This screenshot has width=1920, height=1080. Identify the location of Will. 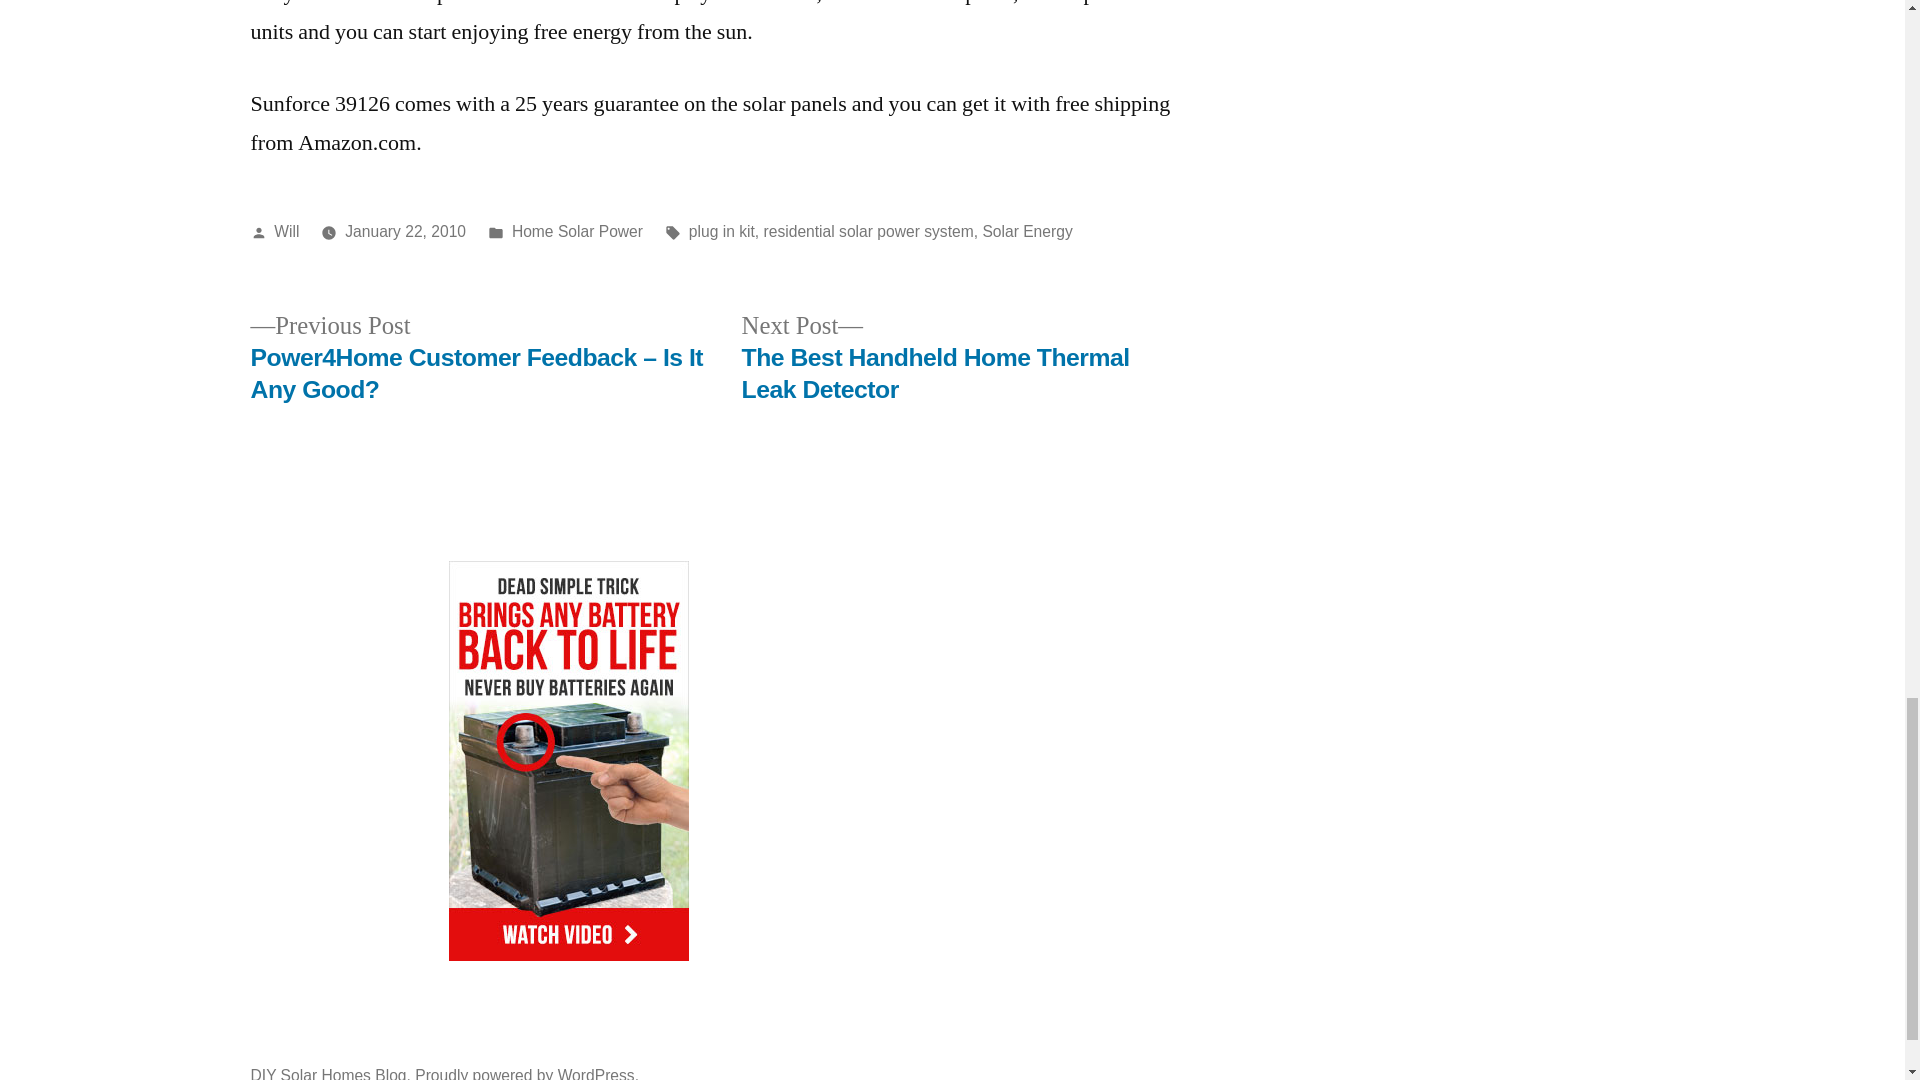
(286, 230).